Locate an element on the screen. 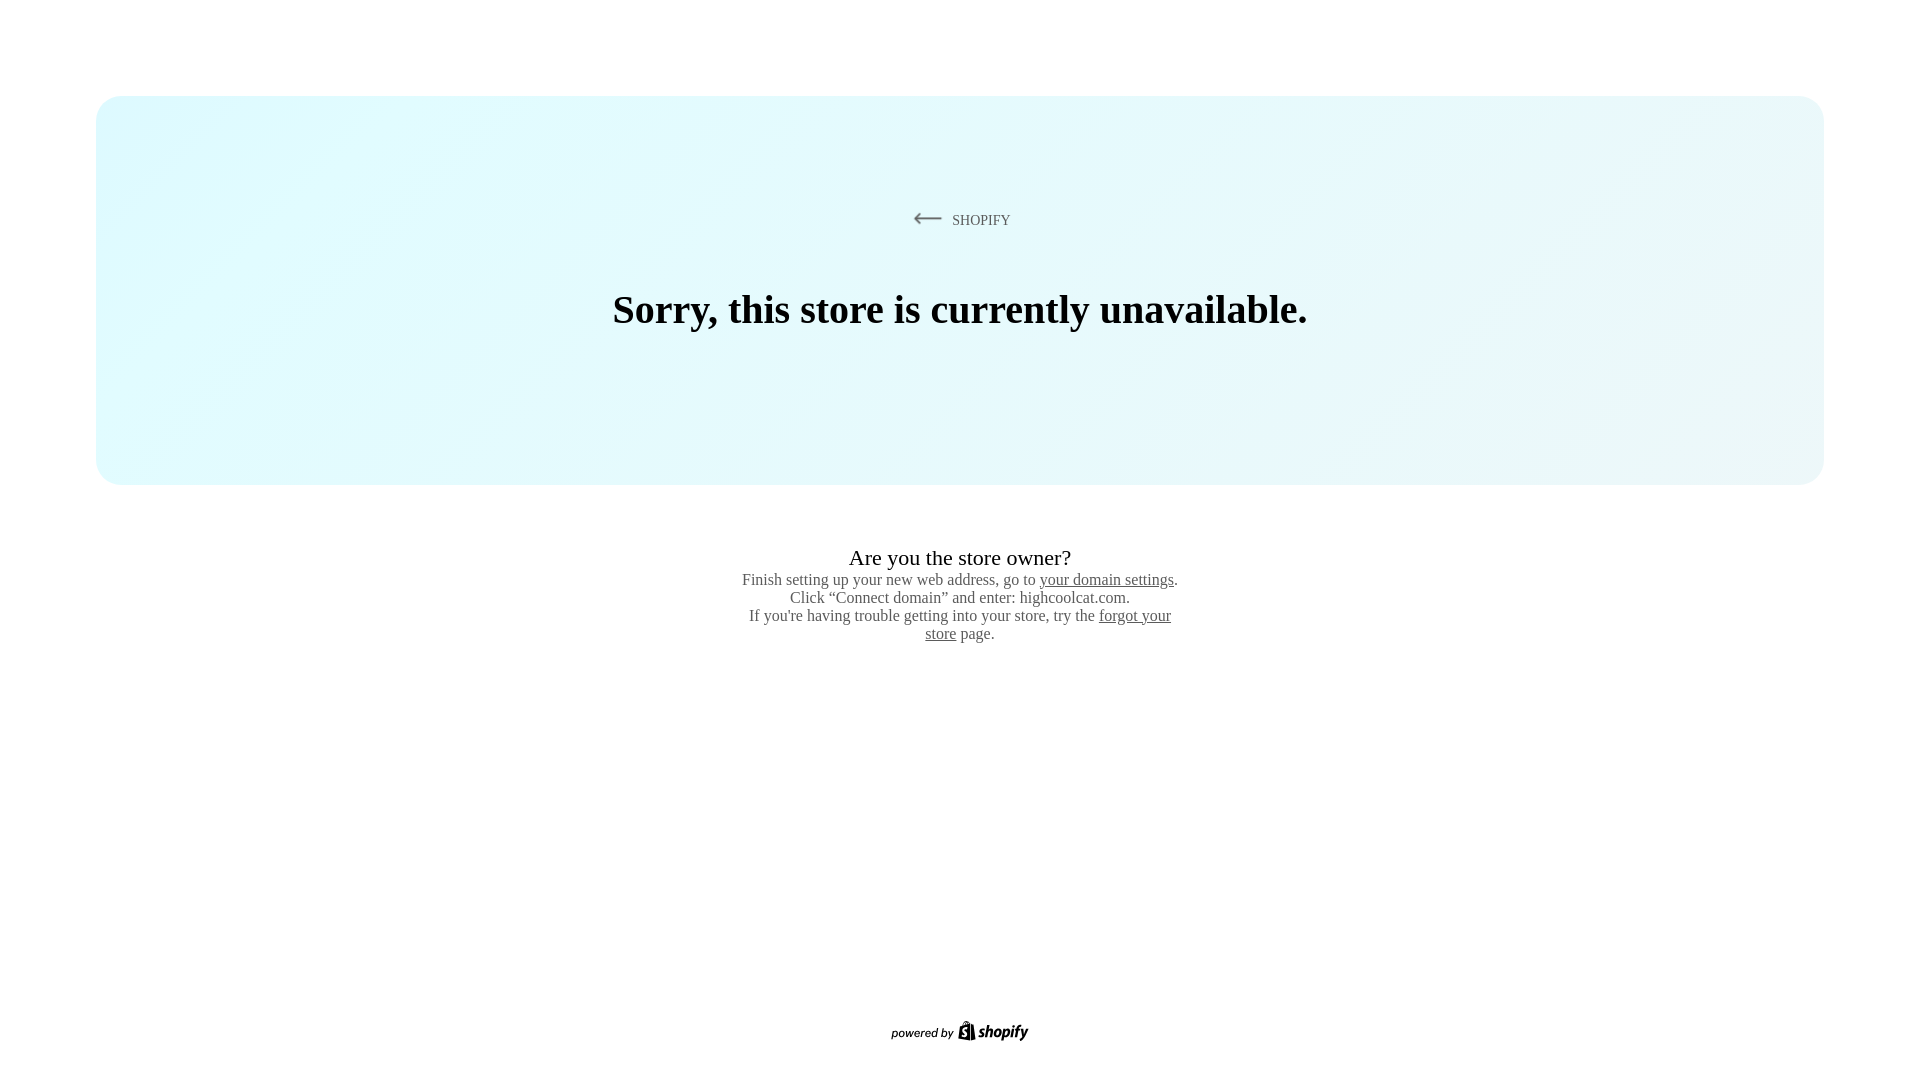 The width and height of the screenshot is (1920, 1080). forgot your store is located at coordinates (1048, 624).